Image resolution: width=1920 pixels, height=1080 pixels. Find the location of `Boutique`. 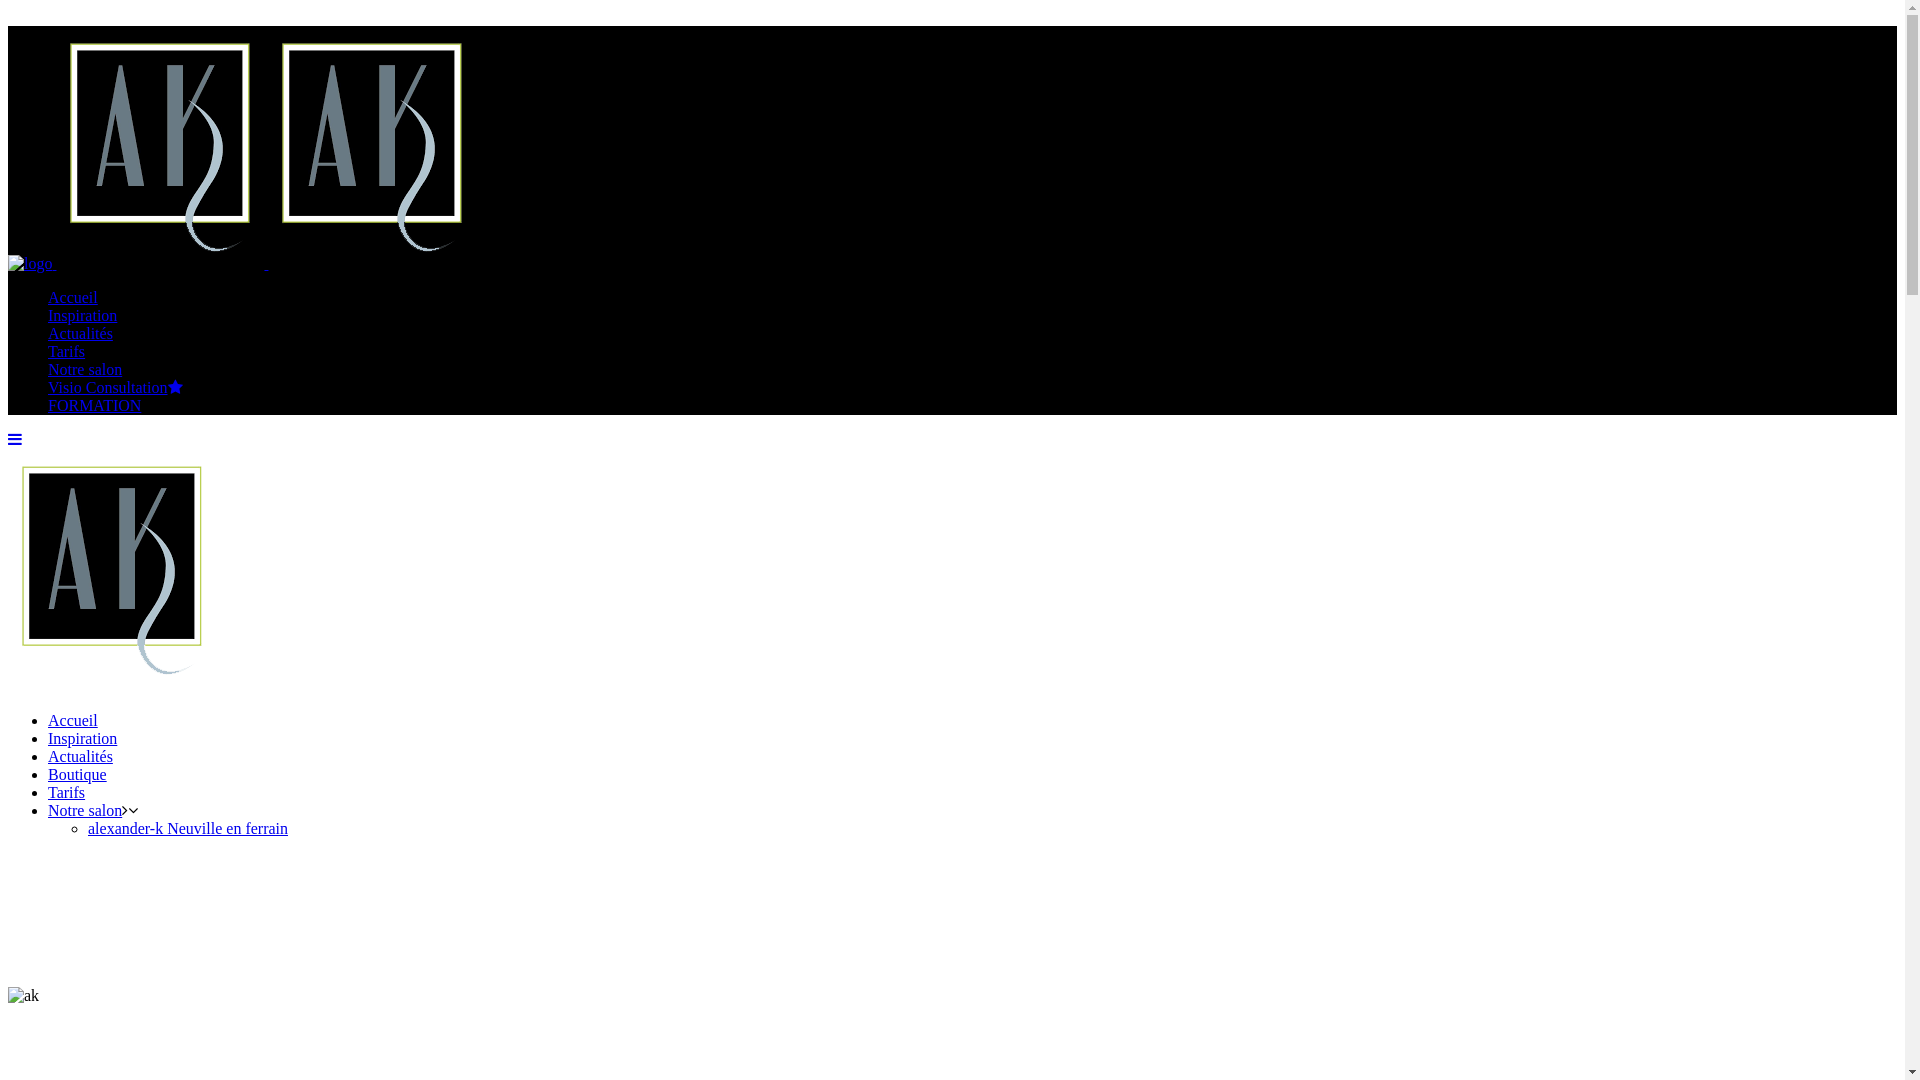

Boutique is located at coordinates (78, 774).